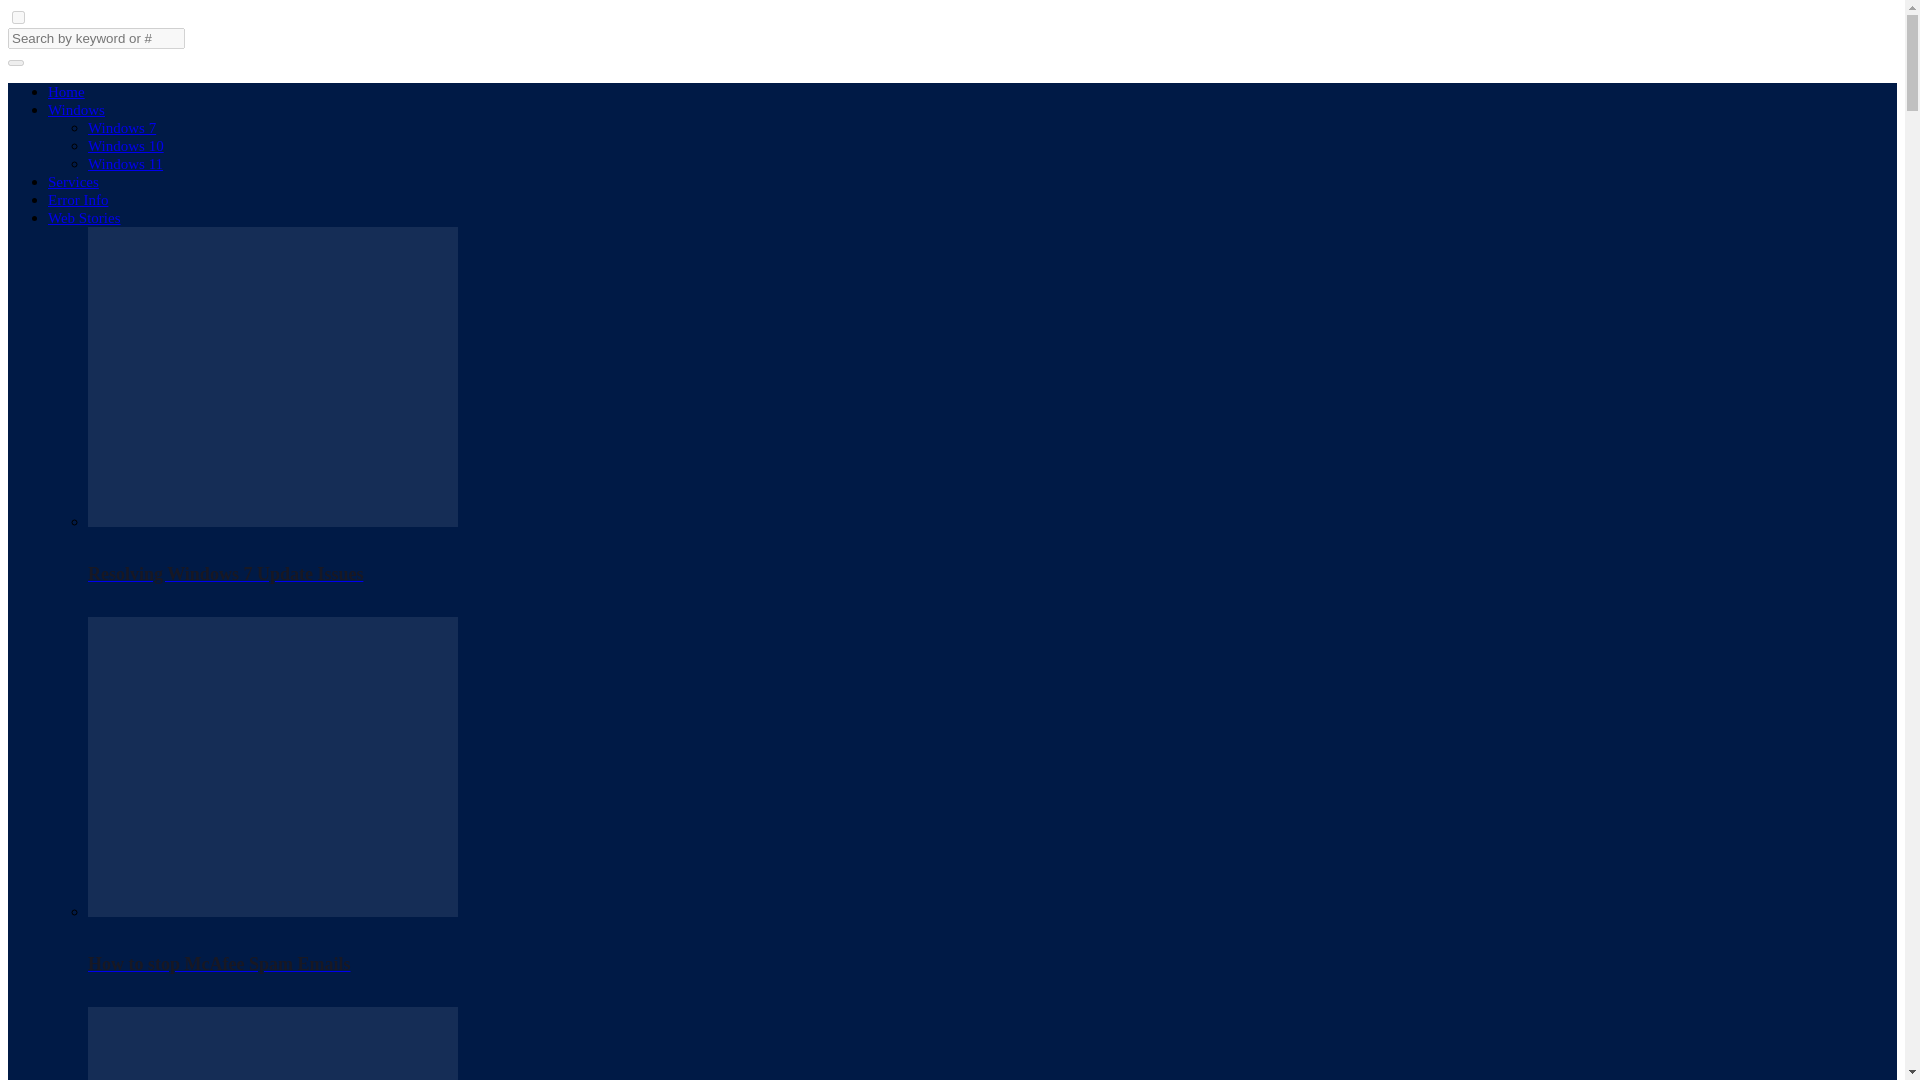 The width and height of the screenshot is (1920, 1080). What do you see at coordinates (78, 200) in the screenshot?
I see `Error Info` at bounding box center [78, 200].